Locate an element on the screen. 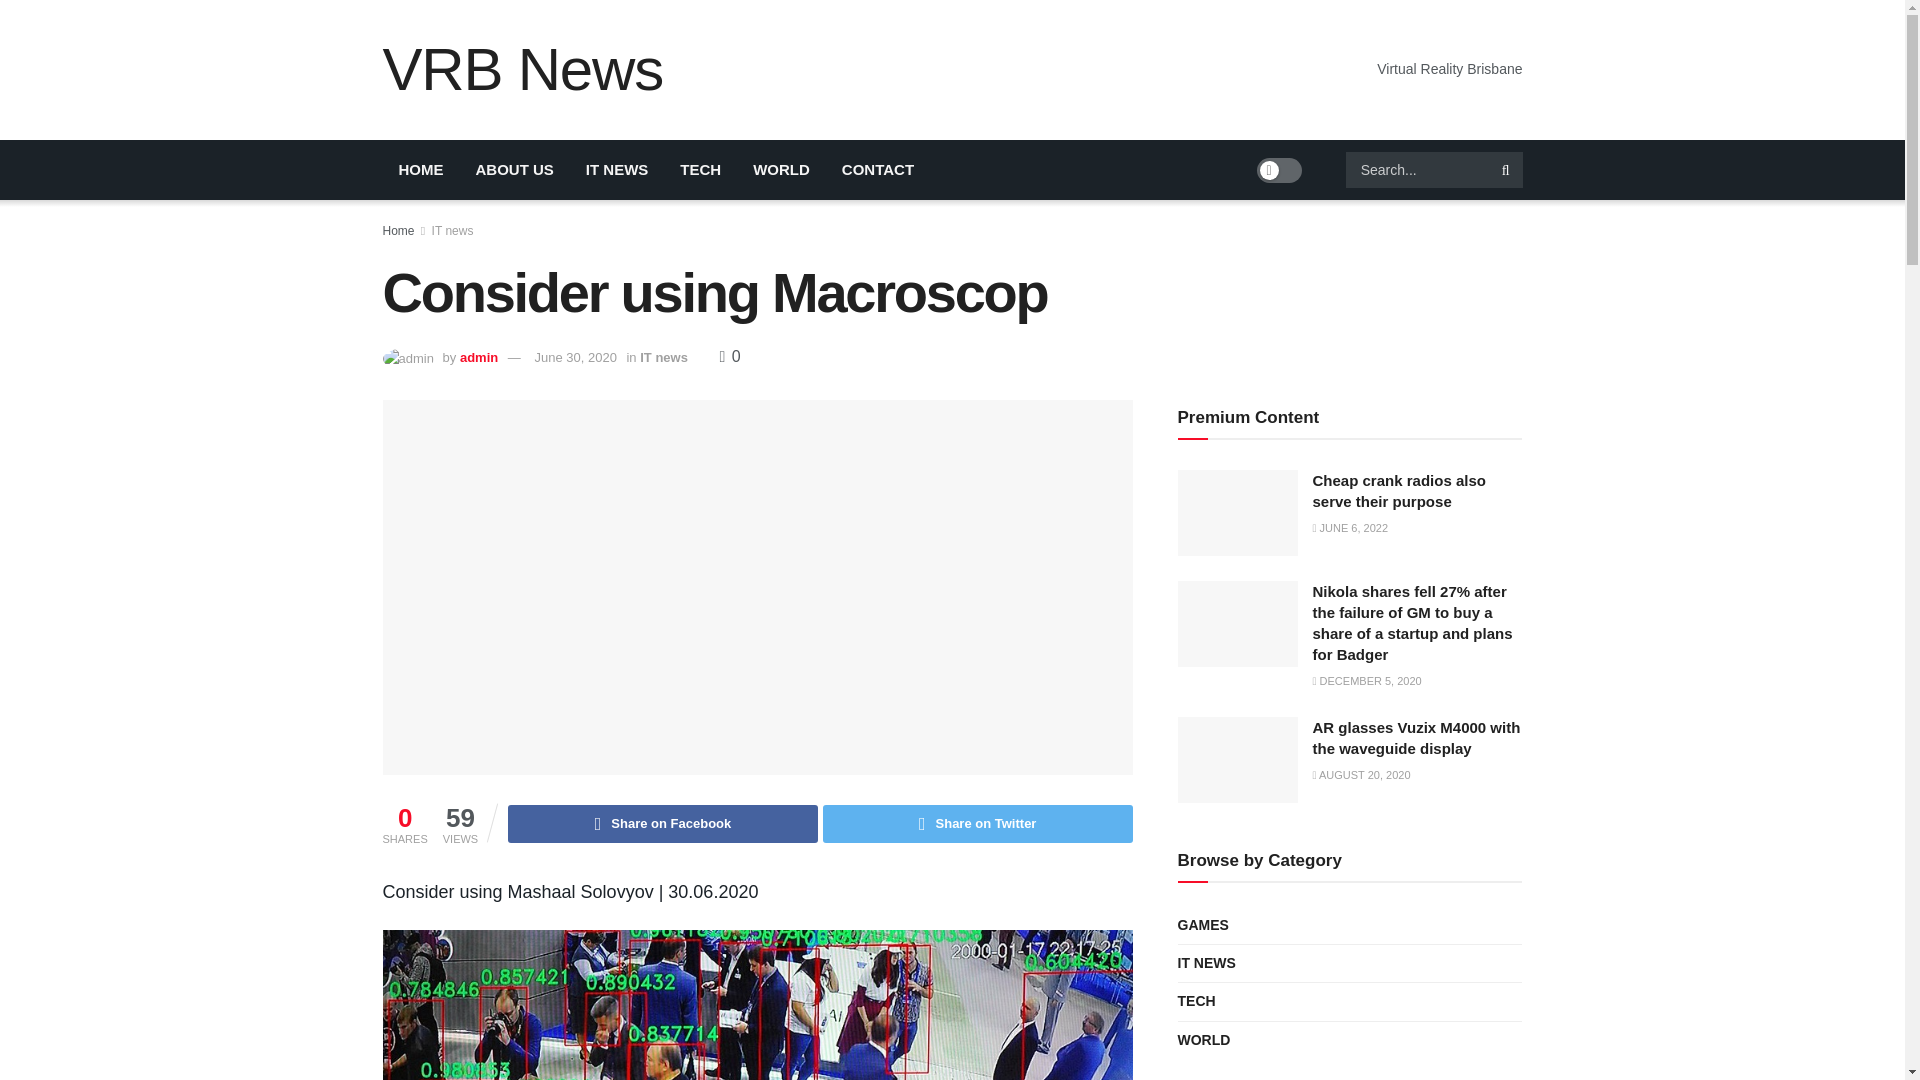 The width and height of the screenshot is (1920, 1080). IT NEWS is located at coordinates (617, 170).